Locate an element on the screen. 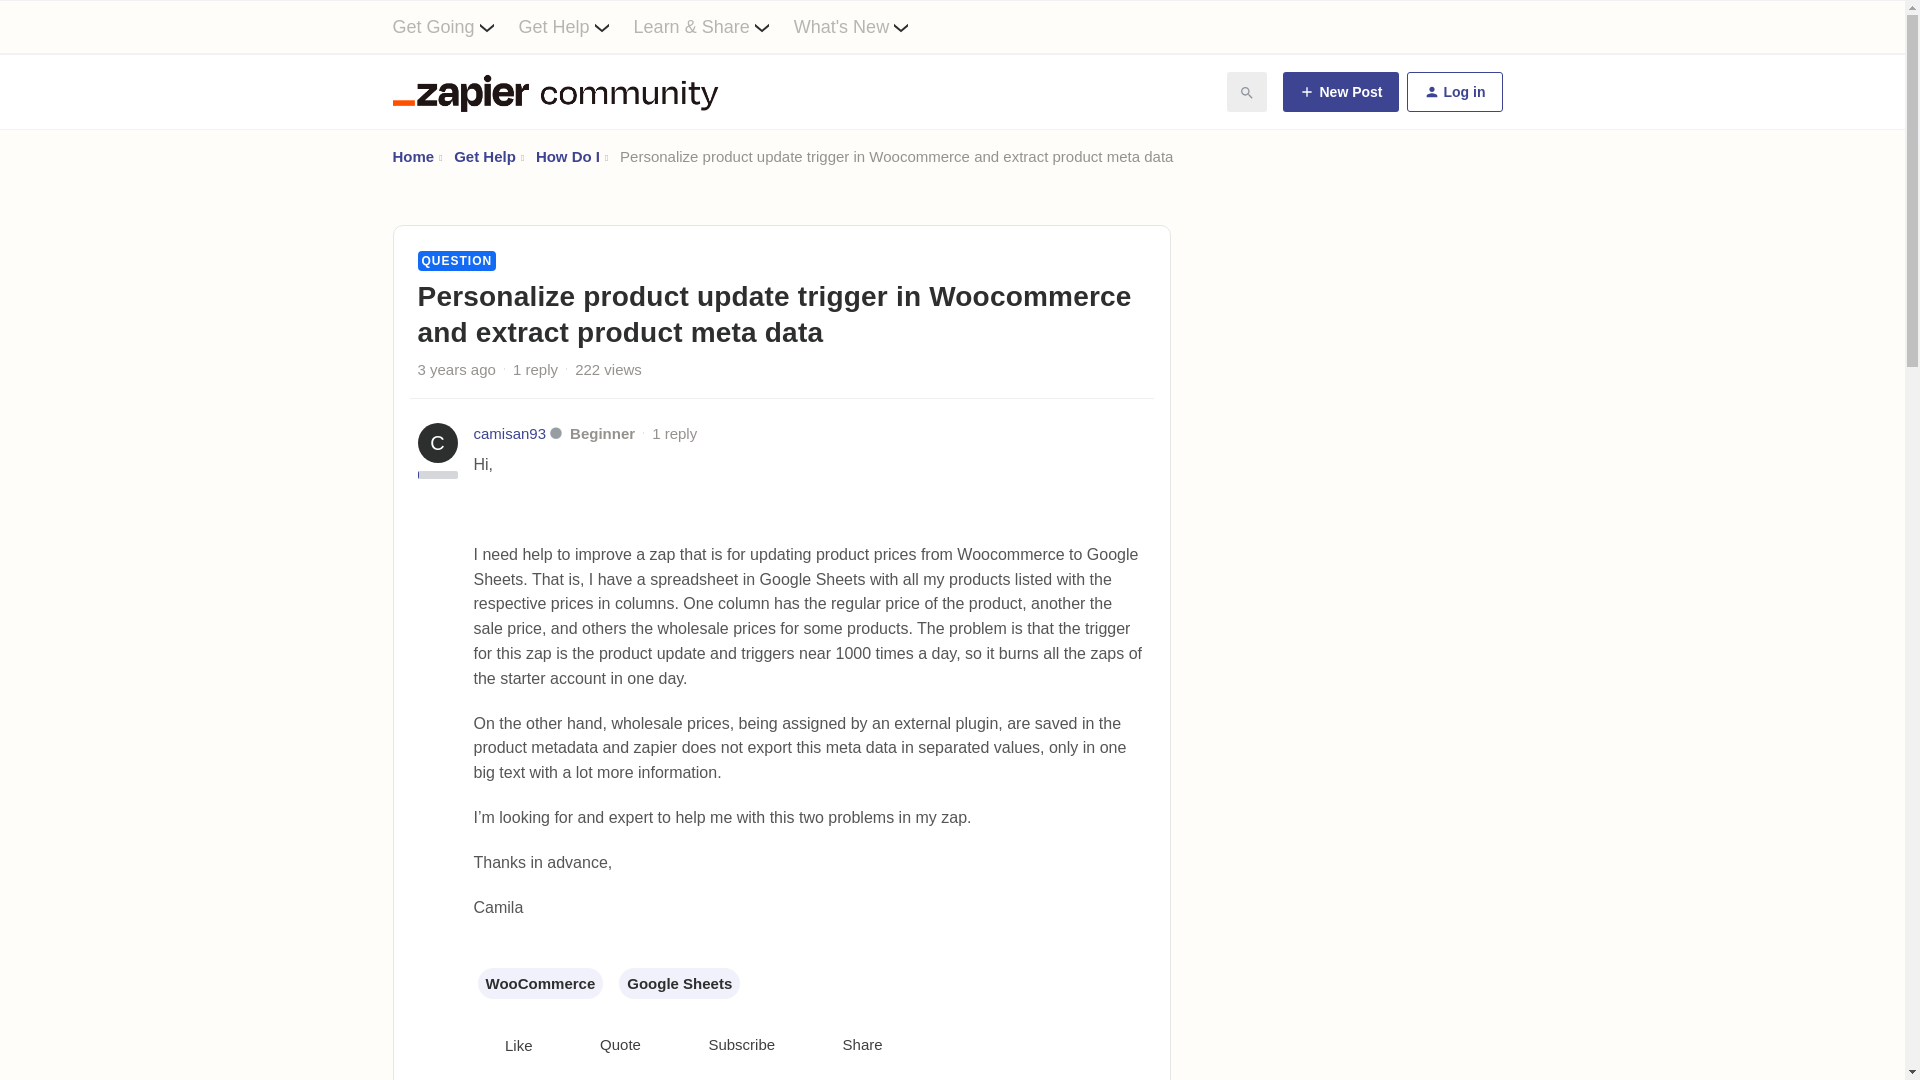 The image size is (1920, 1080). Get Help is located at coordinates (576, 26).